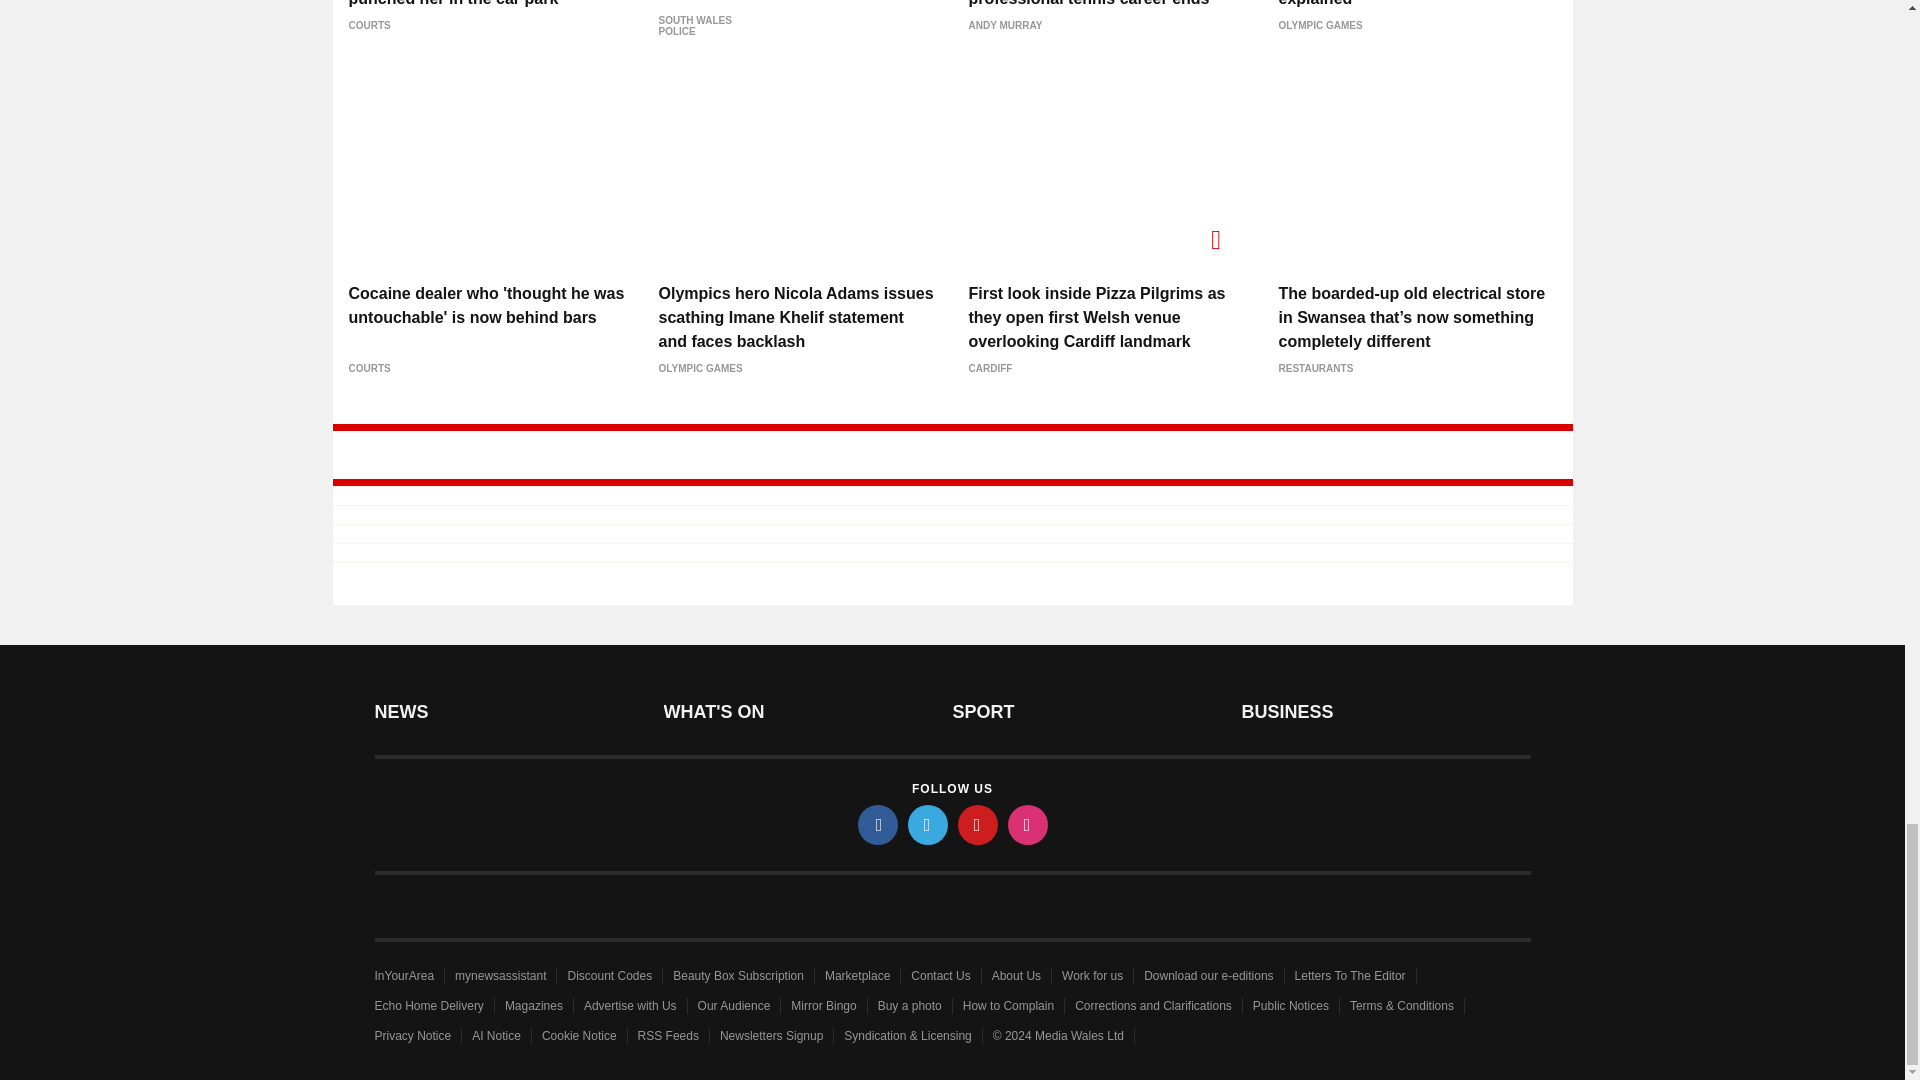 This screenshot has height=1080, width=1920. I want to click on facebook, so click(878, 824).